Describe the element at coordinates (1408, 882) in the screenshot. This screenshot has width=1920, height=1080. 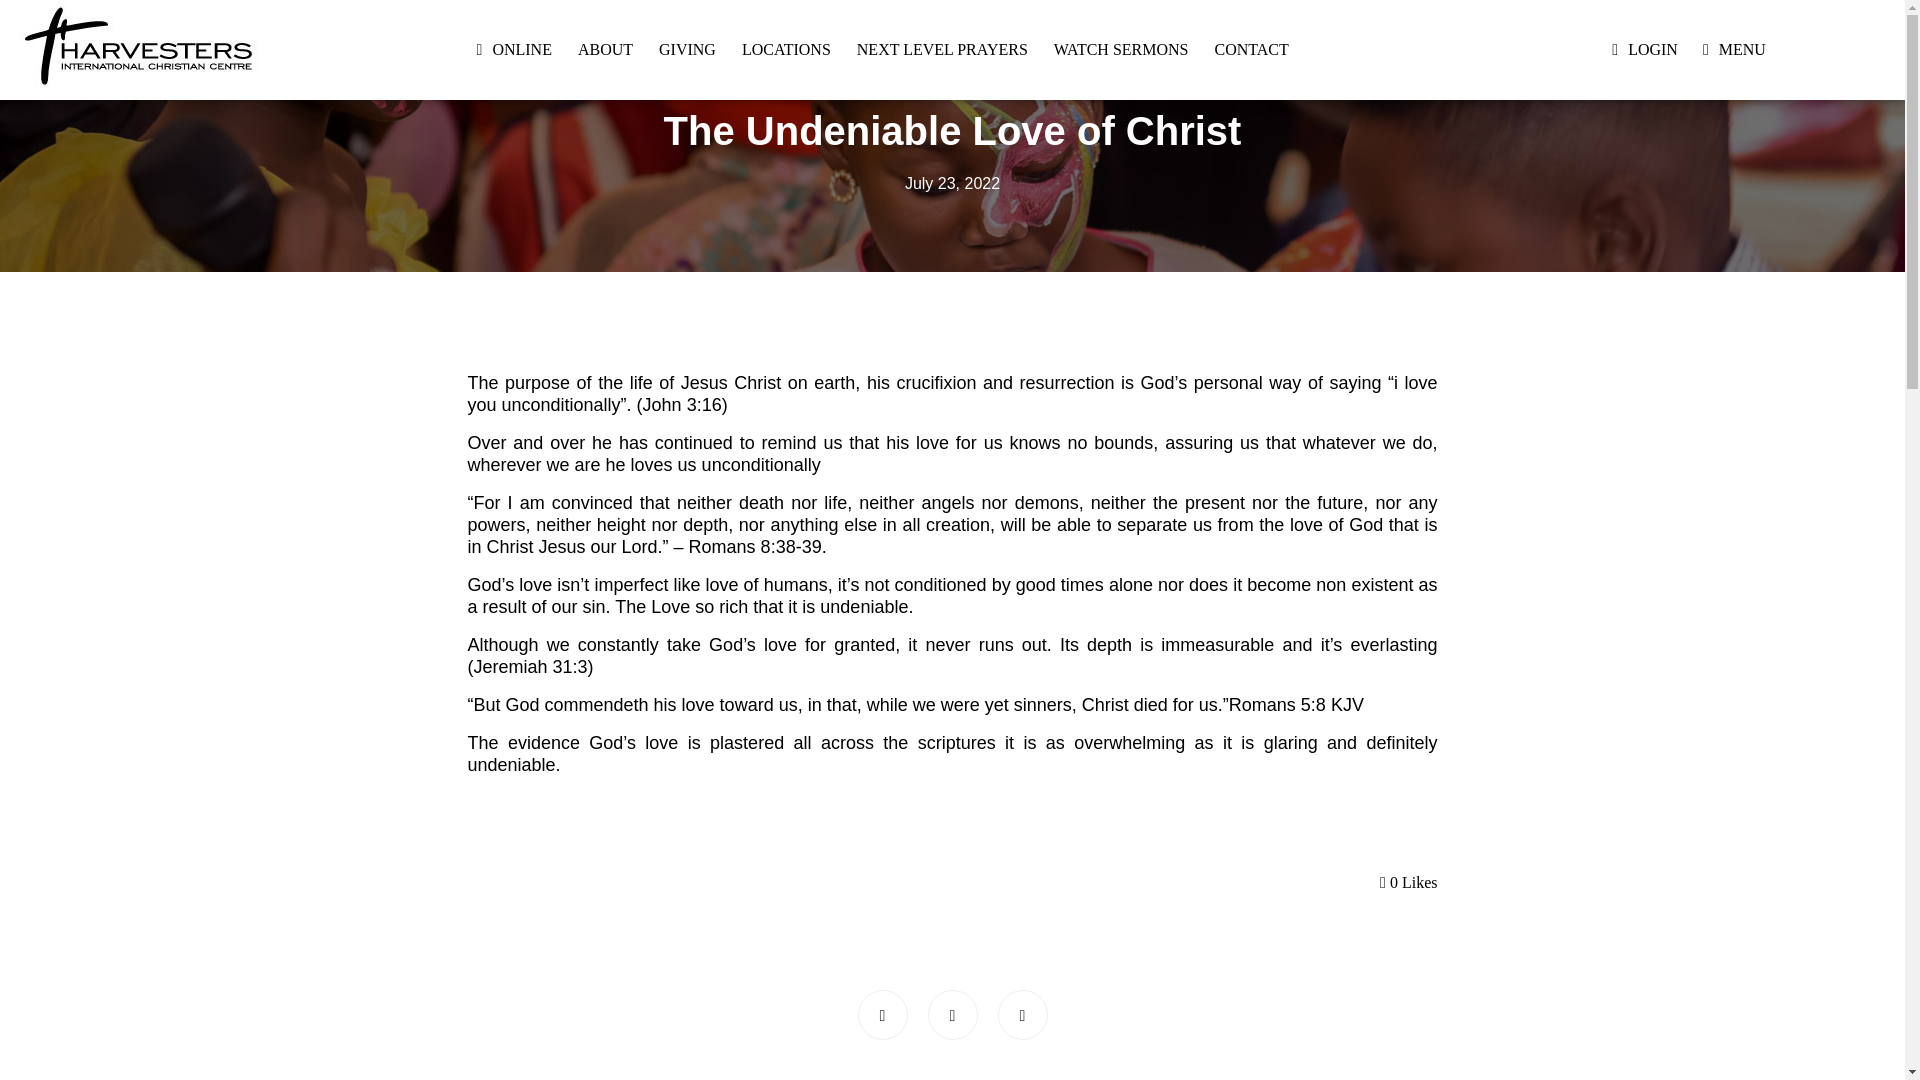
I see `0 Likes` at that location.